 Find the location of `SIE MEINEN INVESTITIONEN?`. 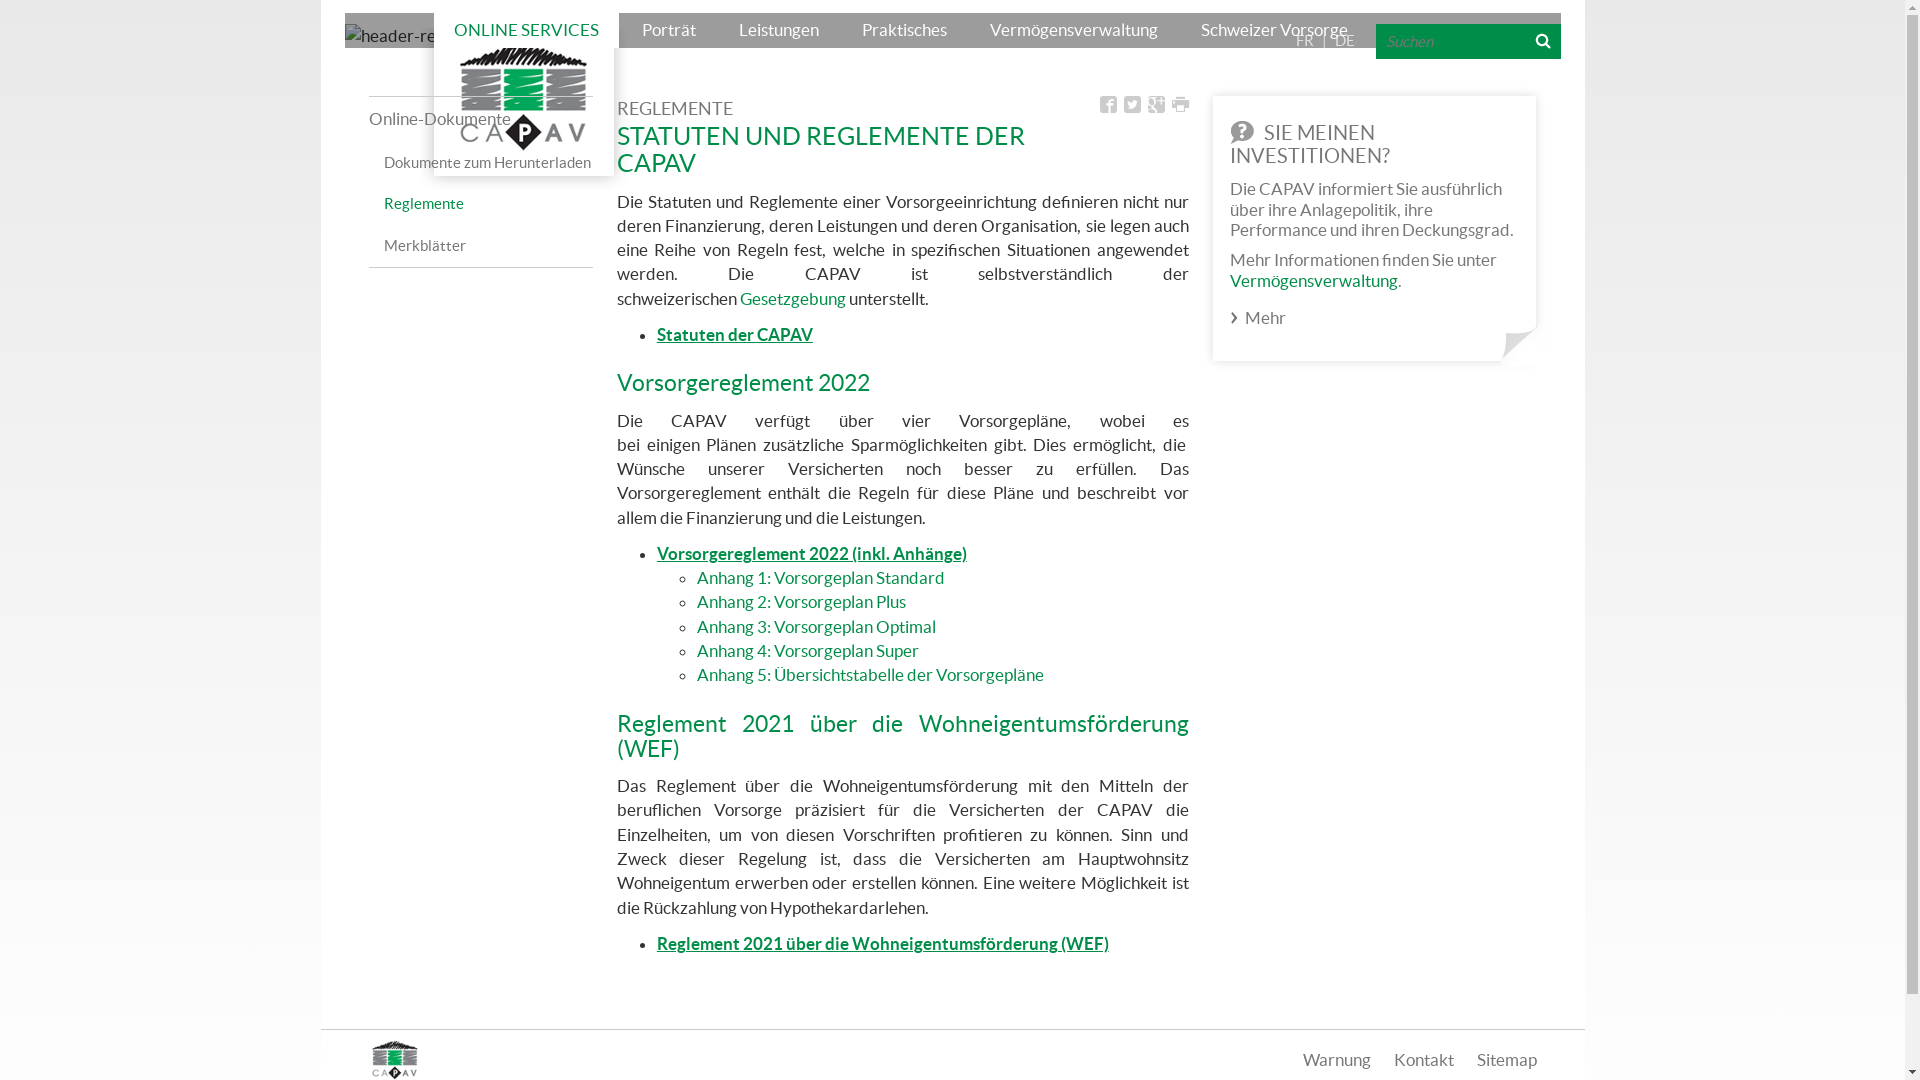

SIE MEINEN INVESTITIONEN? is located at coordinates (1310, 144).